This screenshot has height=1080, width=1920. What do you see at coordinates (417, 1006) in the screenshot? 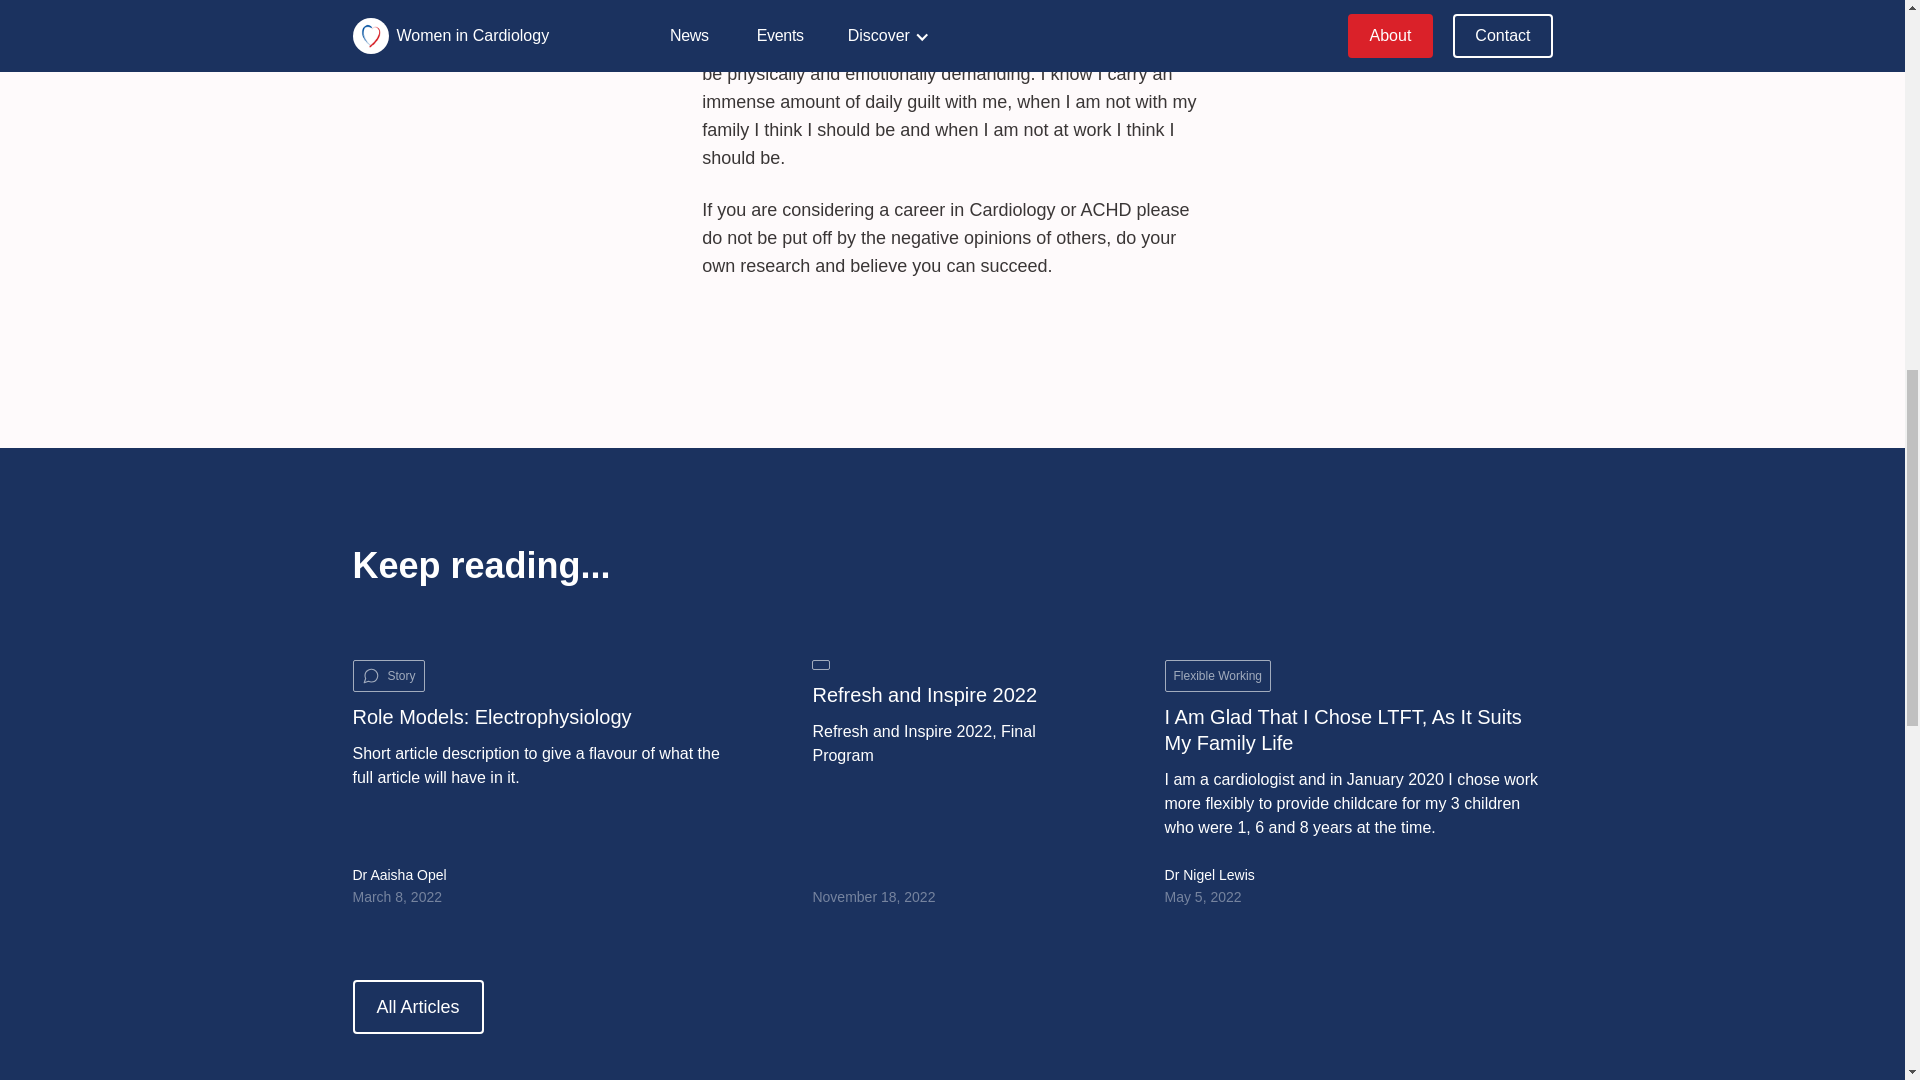
I see `All Articles` at bounding box center [417, 1006].